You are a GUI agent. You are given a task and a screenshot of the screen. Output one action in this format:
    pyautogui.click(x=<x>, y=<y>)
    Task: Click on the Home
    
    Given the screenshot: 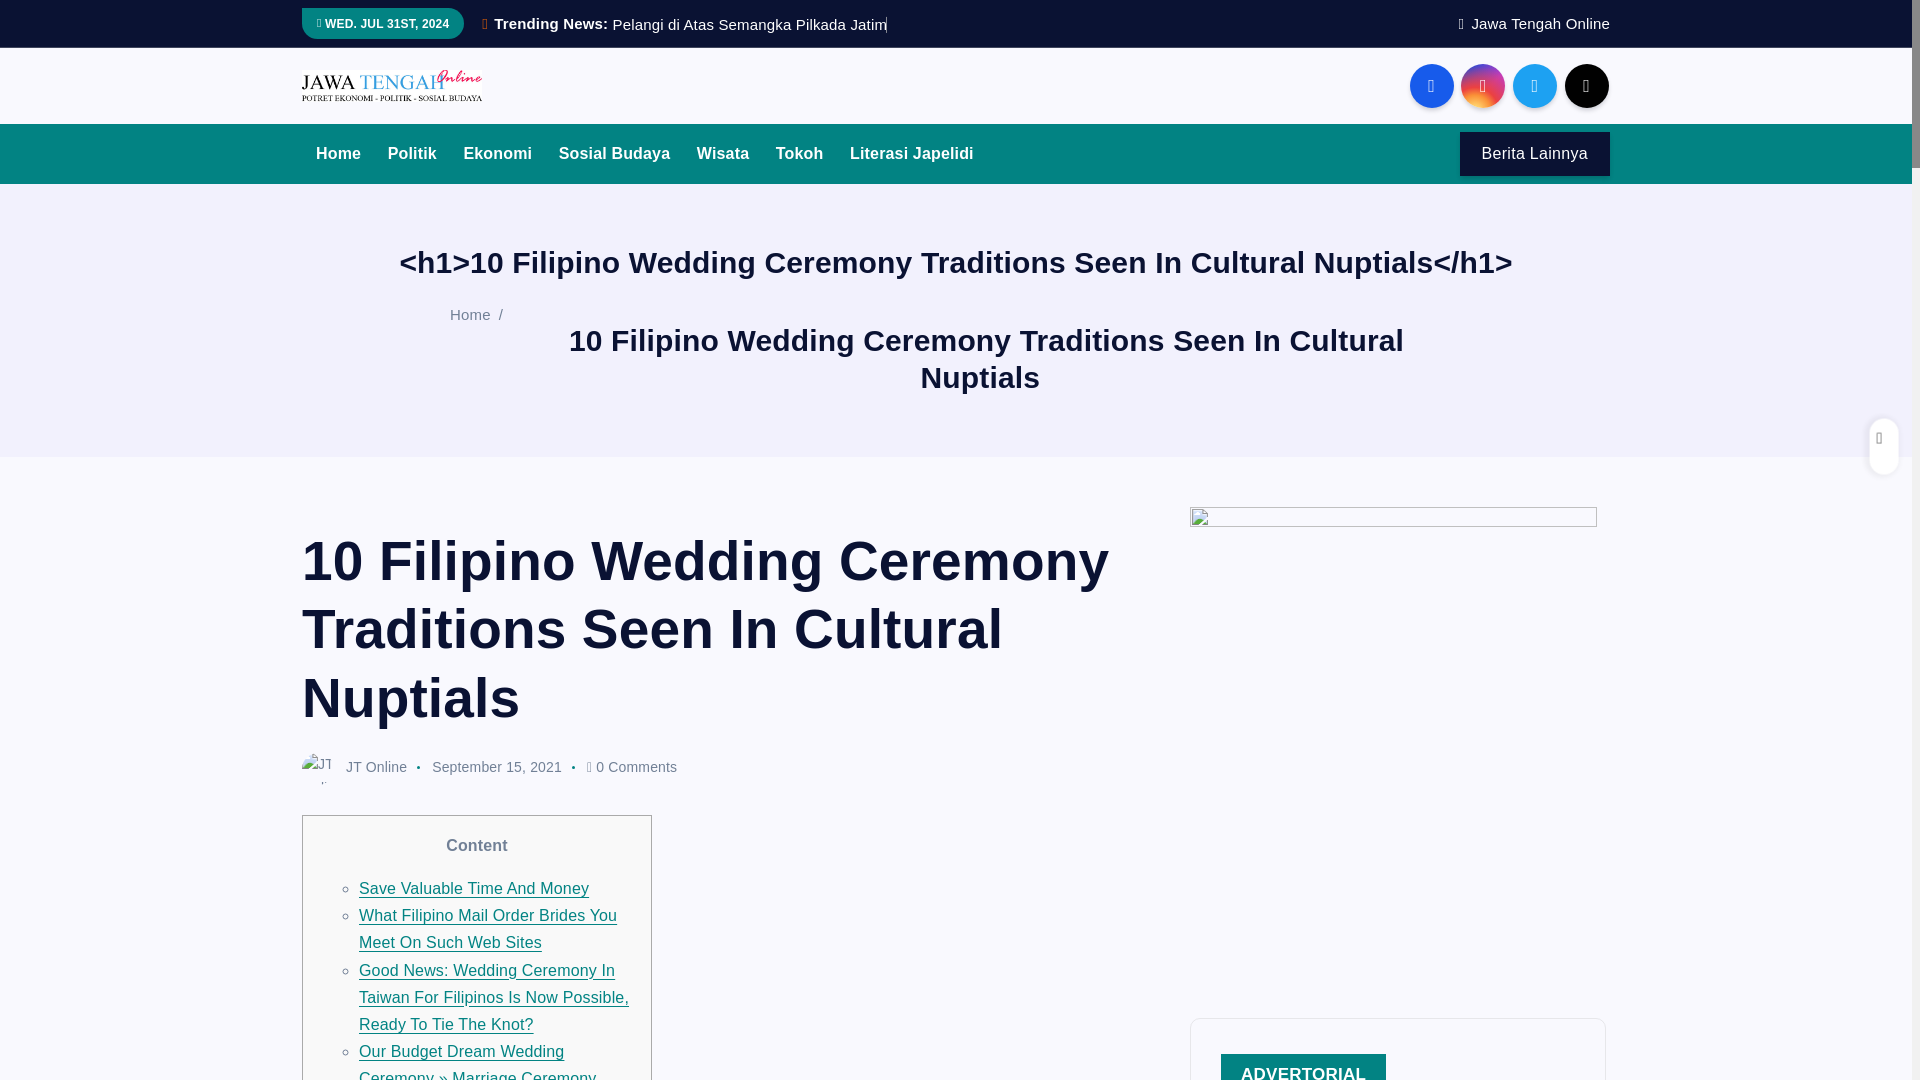 What is the action you would take?
    pyautogui.click(x=338, y=154)
    